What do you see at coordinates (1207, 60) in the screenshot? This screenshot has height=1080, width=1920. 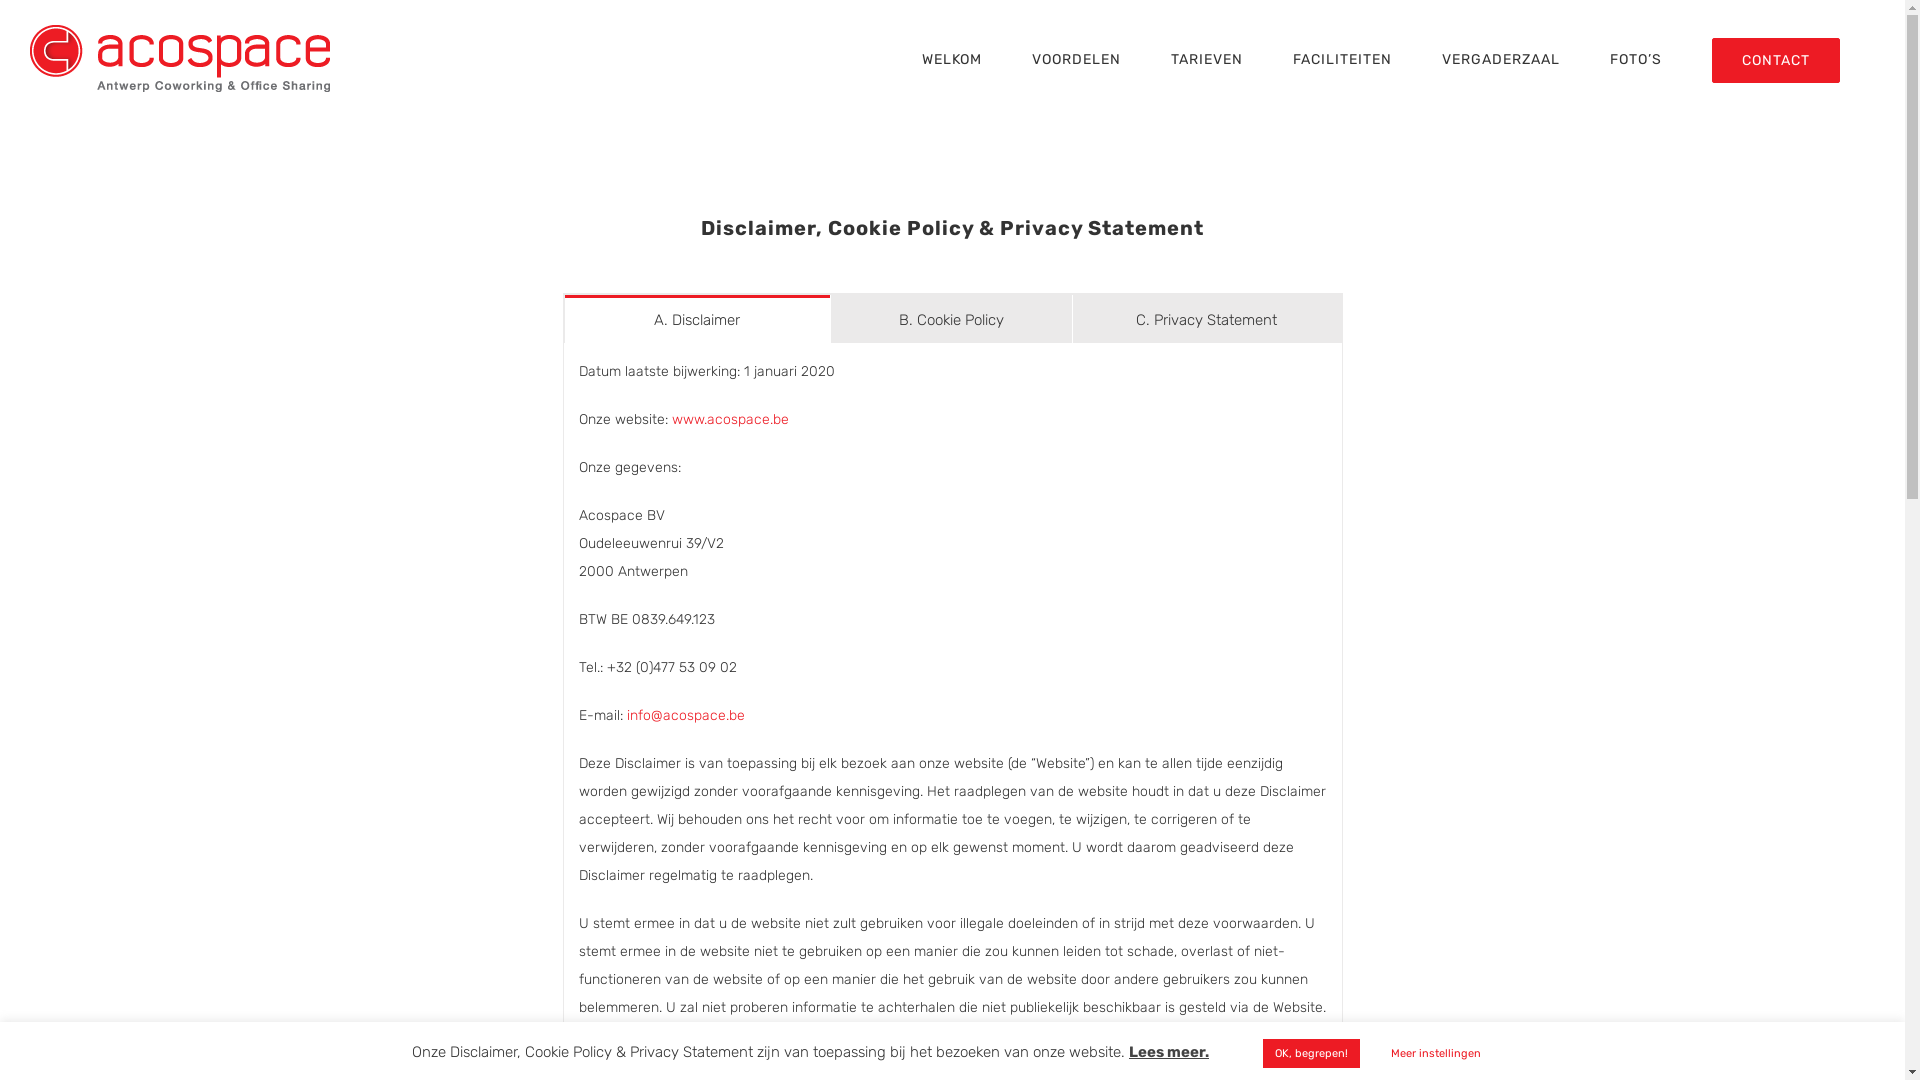 I see `TARIEVEN` at bounding box center [1207, 60].